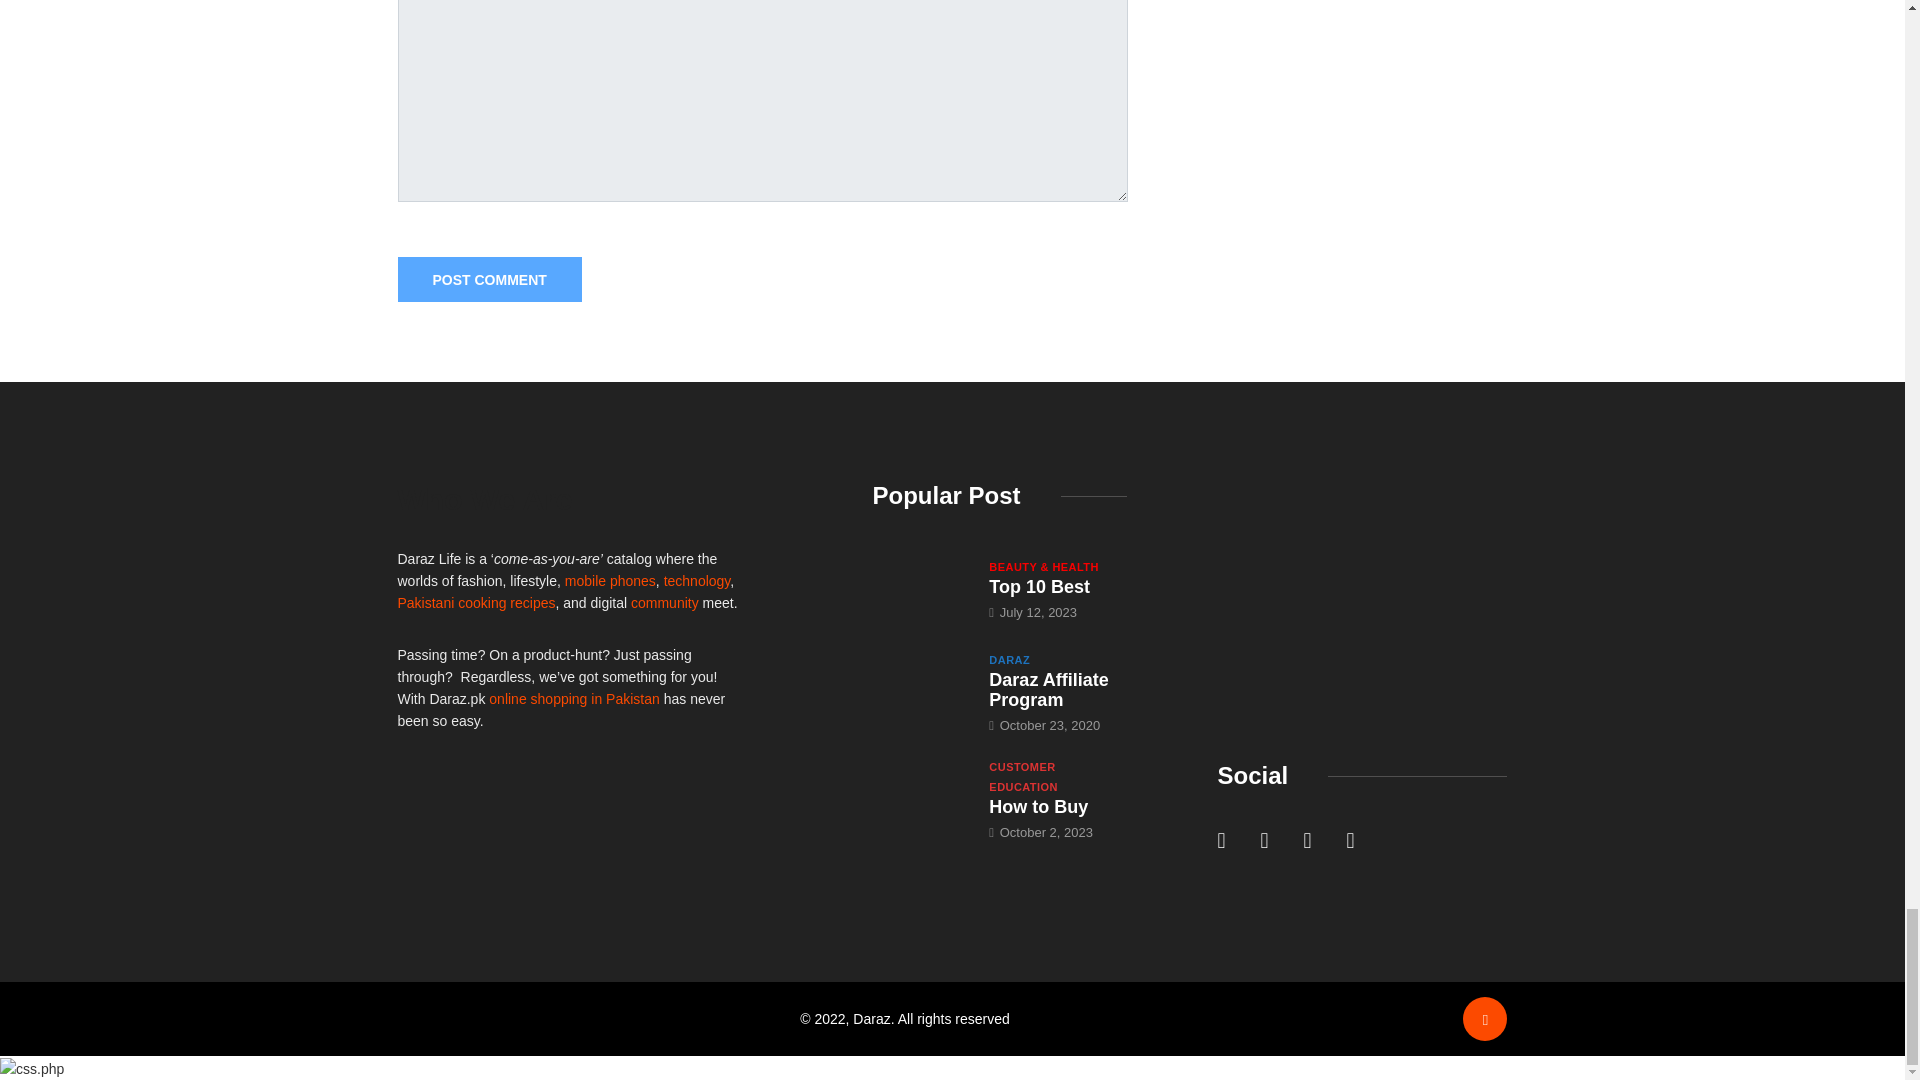  What do you see at coordinates (489, 280) in the screenshot?
I see `Post Comment` at bounding box center [489, 280].